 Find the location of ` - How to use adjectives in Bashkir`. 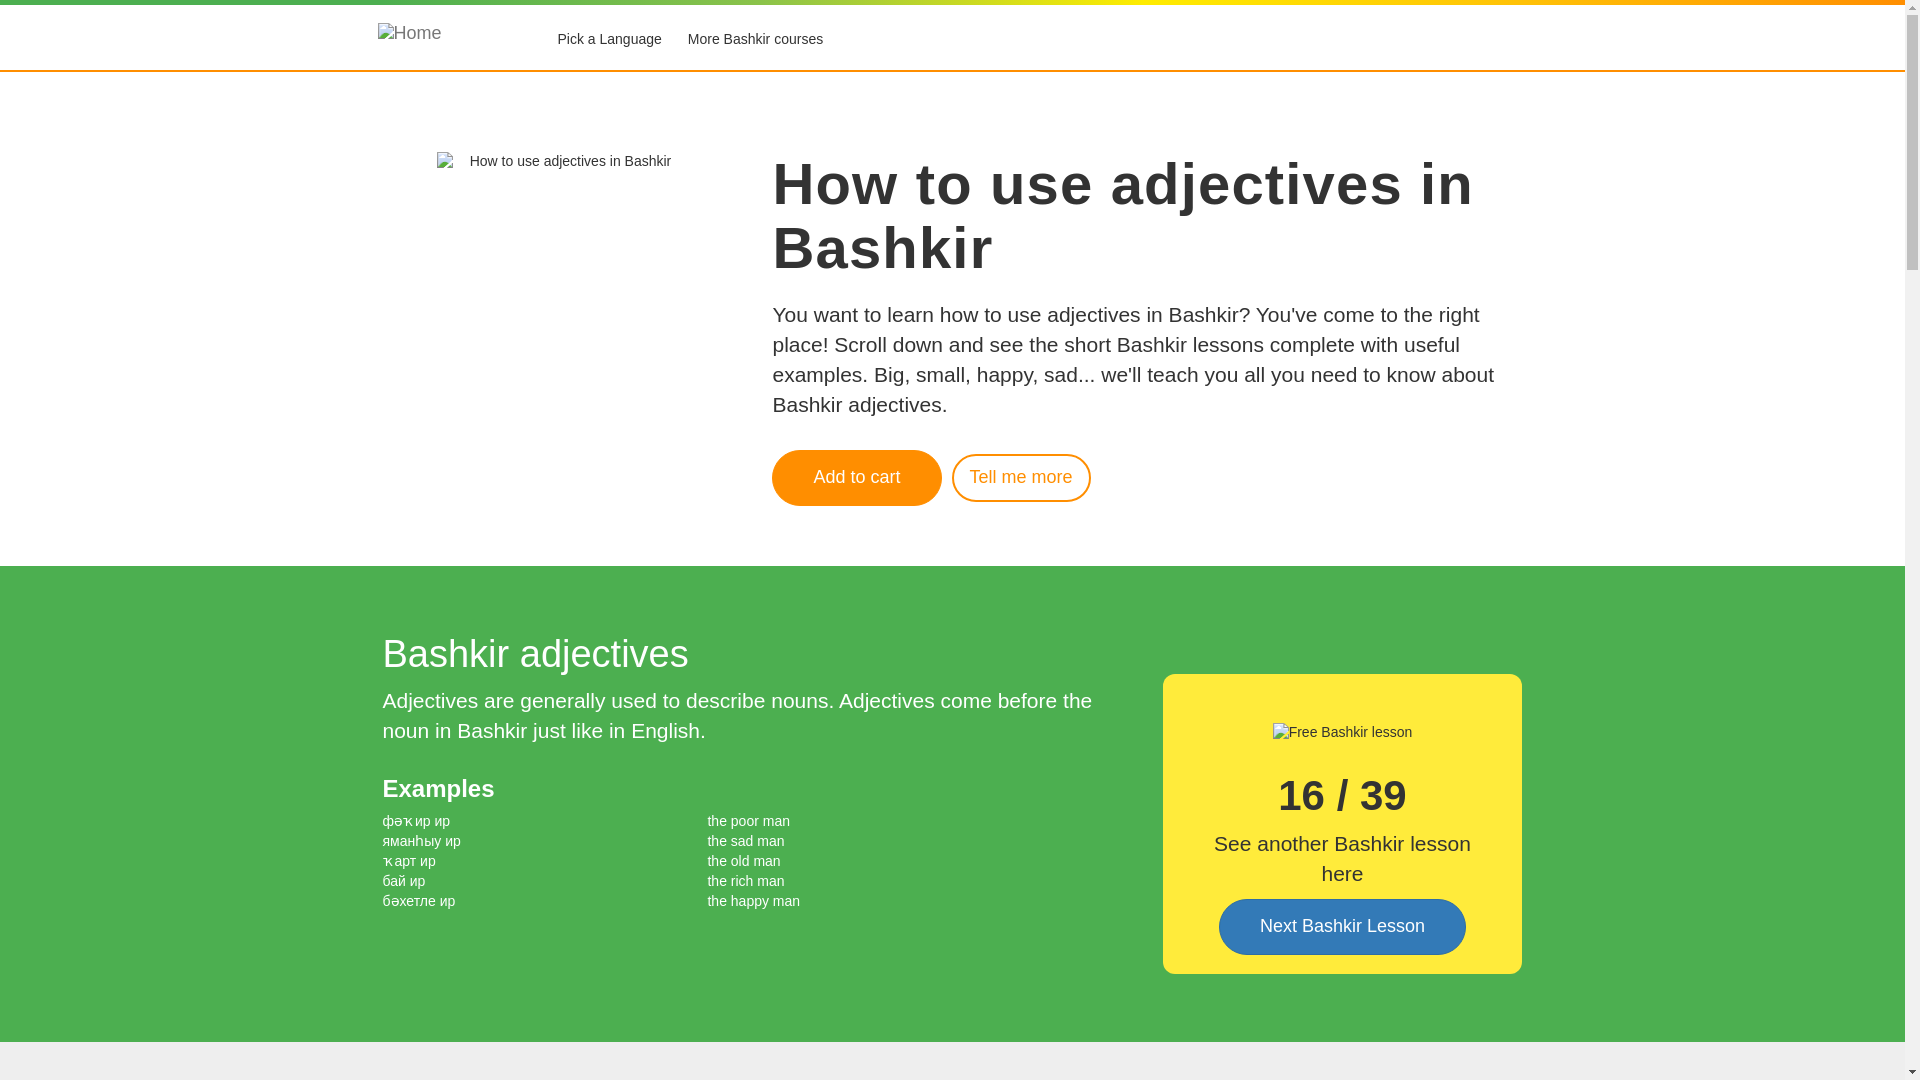

 - How to use adjectives in Bashkir is located at coordinates (856, 478).